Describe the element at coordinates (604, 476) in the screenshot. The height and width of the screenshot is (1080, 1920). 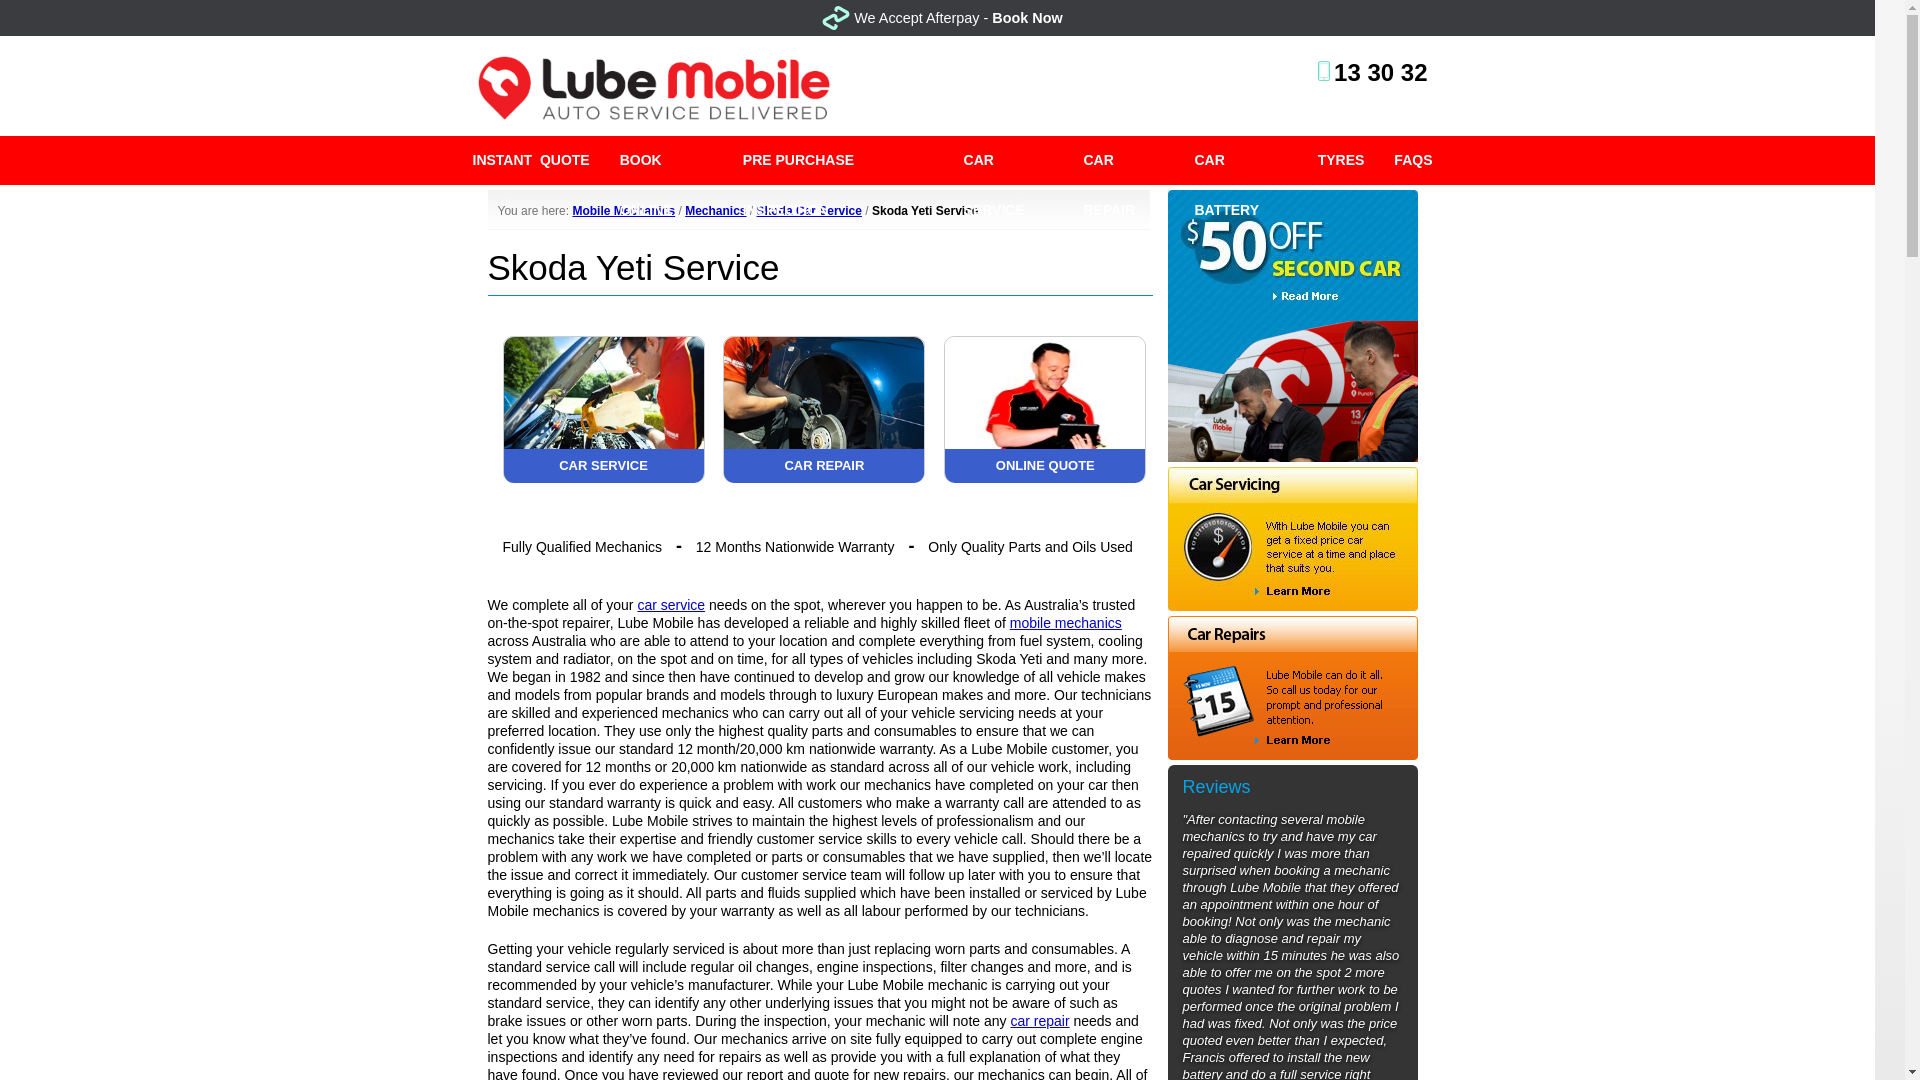
I see `CAR SERVICE` at that location.